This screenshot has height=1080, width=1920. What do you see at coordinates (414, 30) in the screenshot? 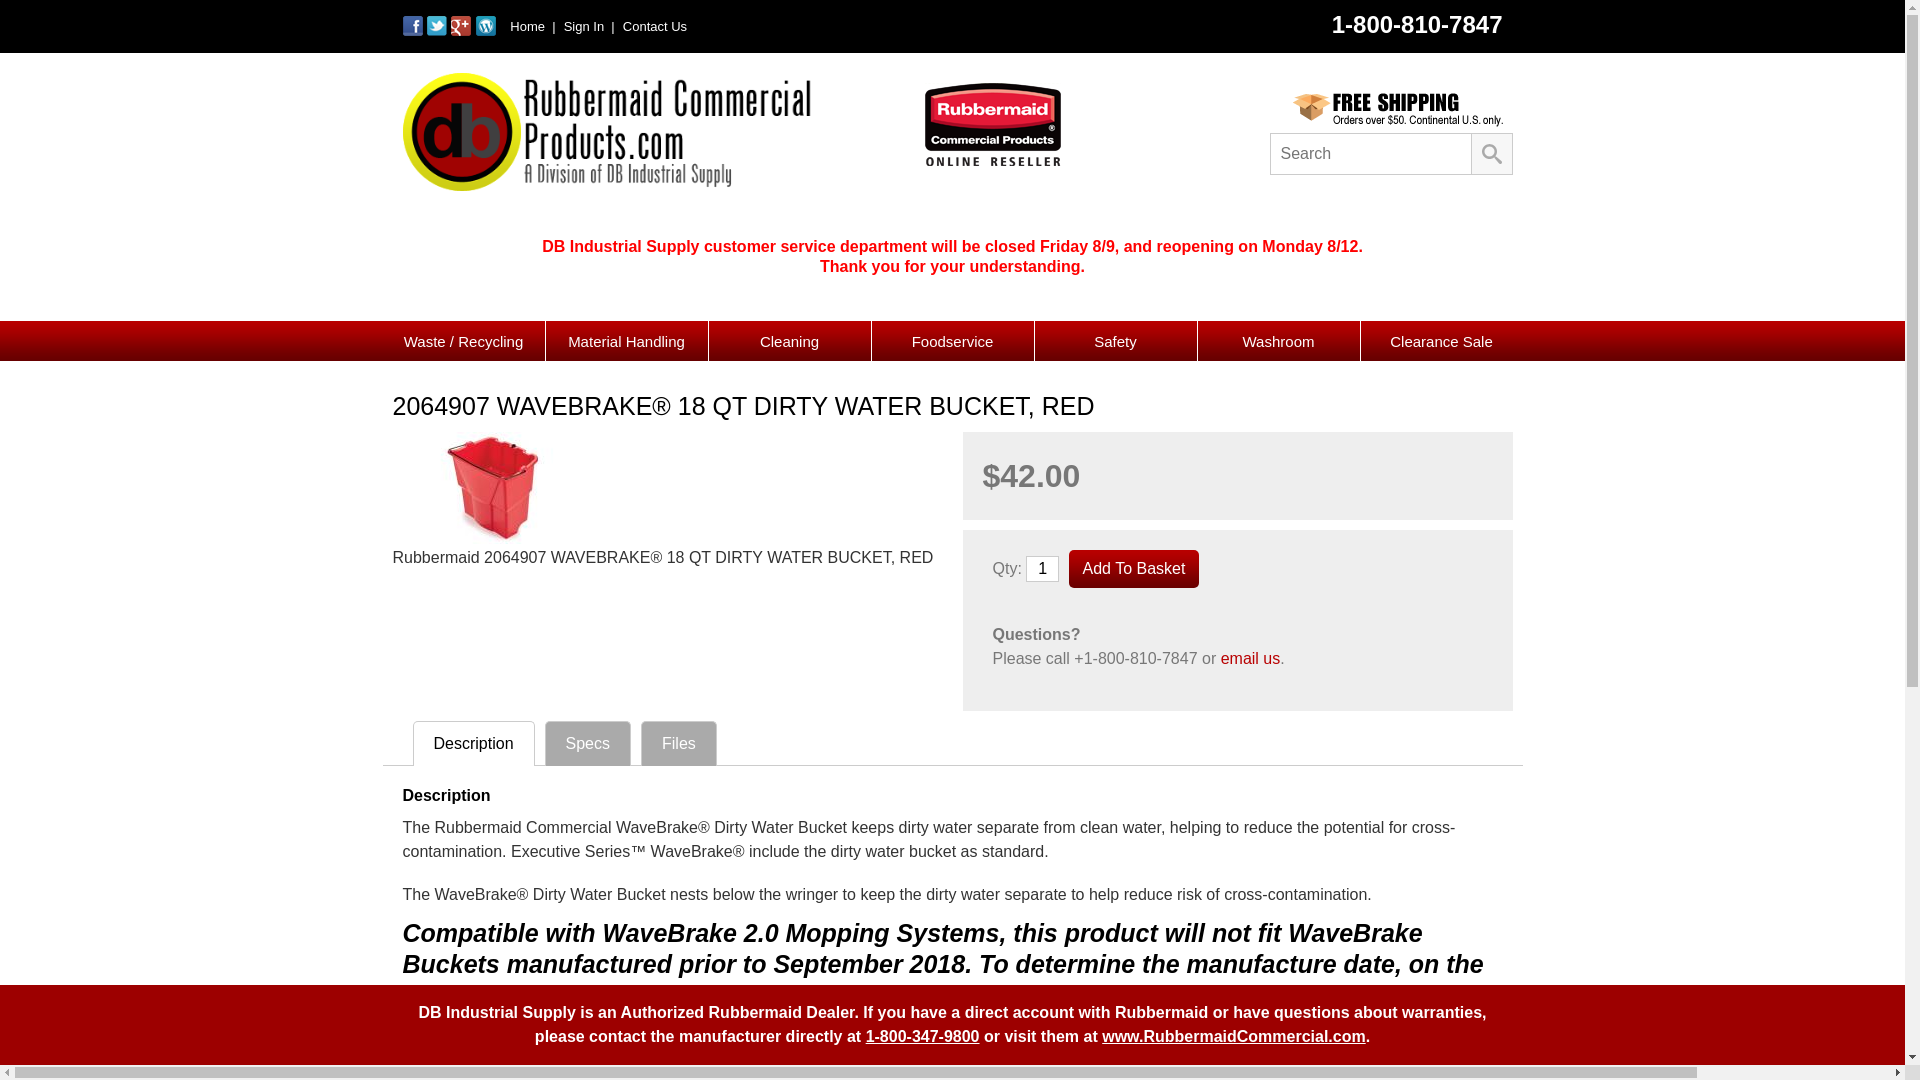
I see `Facebook` at bounding box center [414, 30].